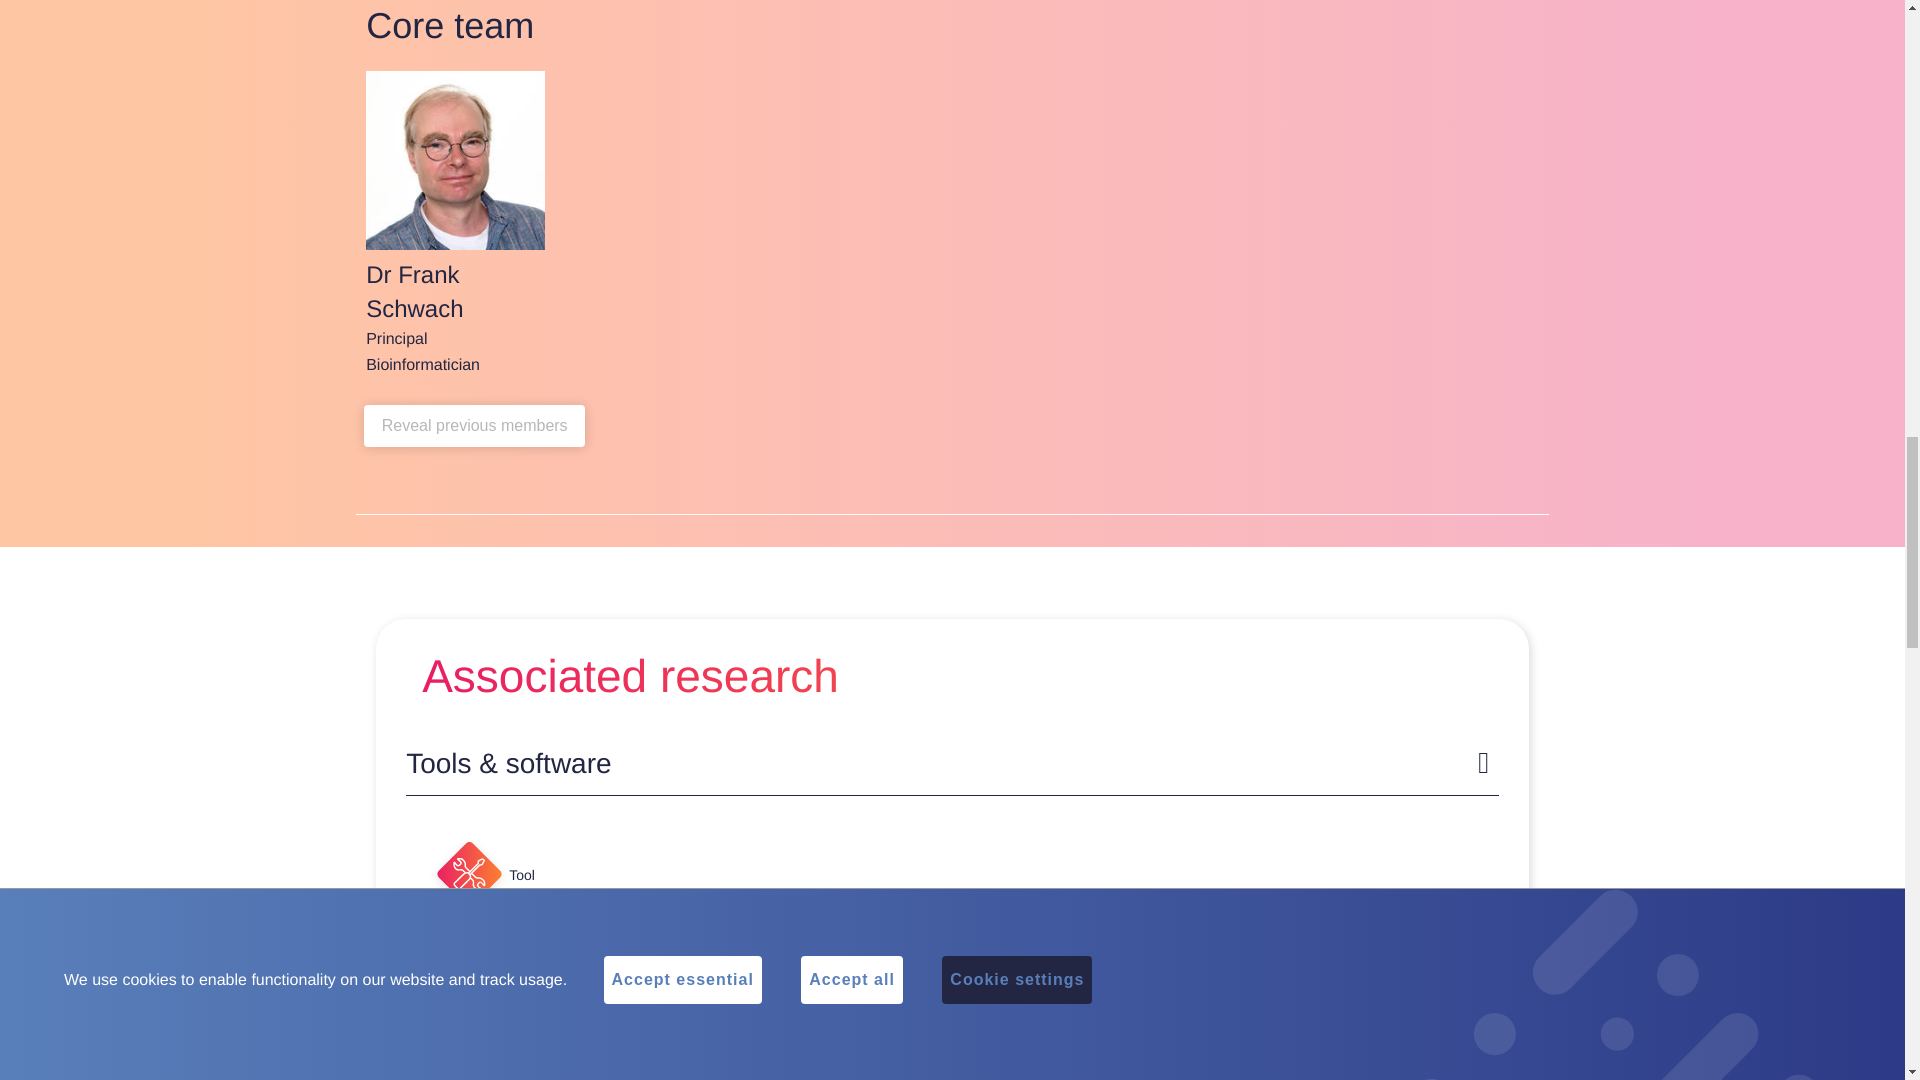 This screenshot has height=1080, width=1920. I want to click on Dr Frank Schwach, so click(456, 160).